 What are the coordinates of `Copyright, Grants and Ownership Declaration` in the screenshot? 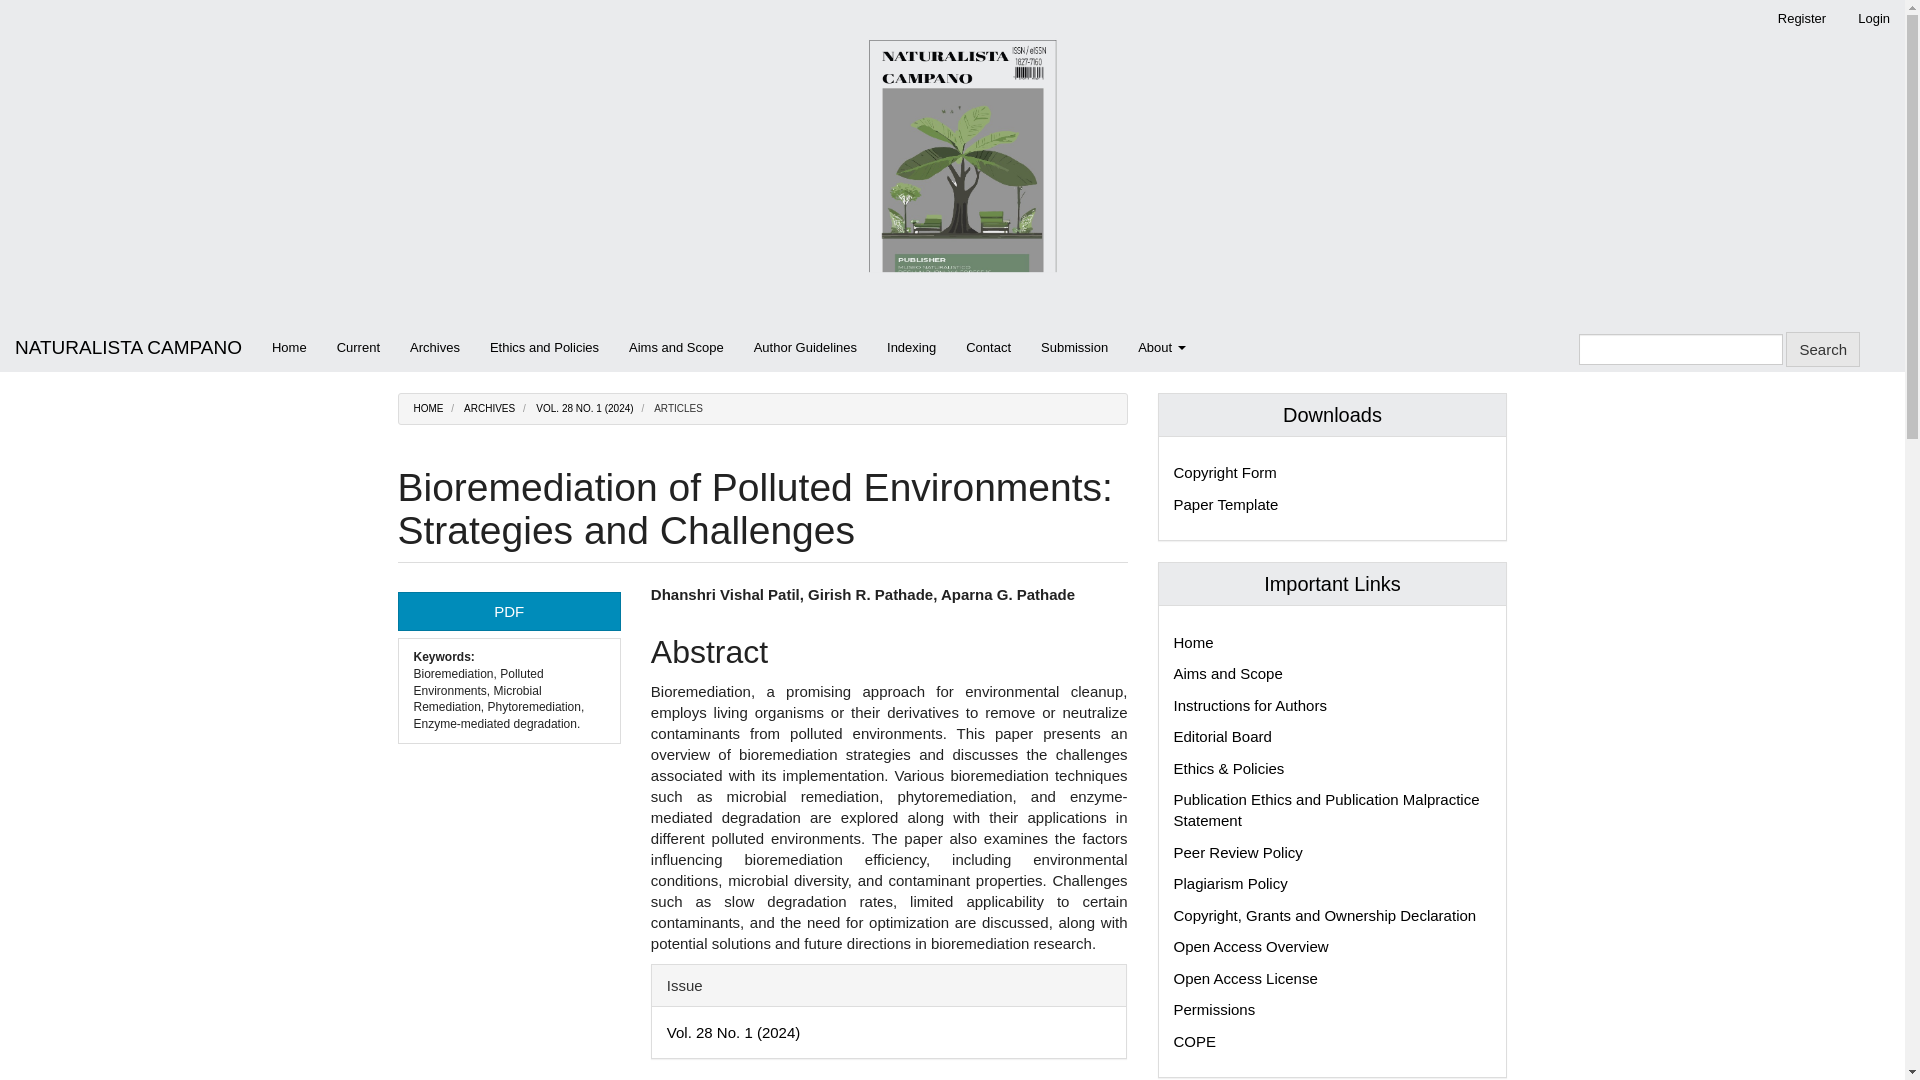 It's located at (1324, 916).